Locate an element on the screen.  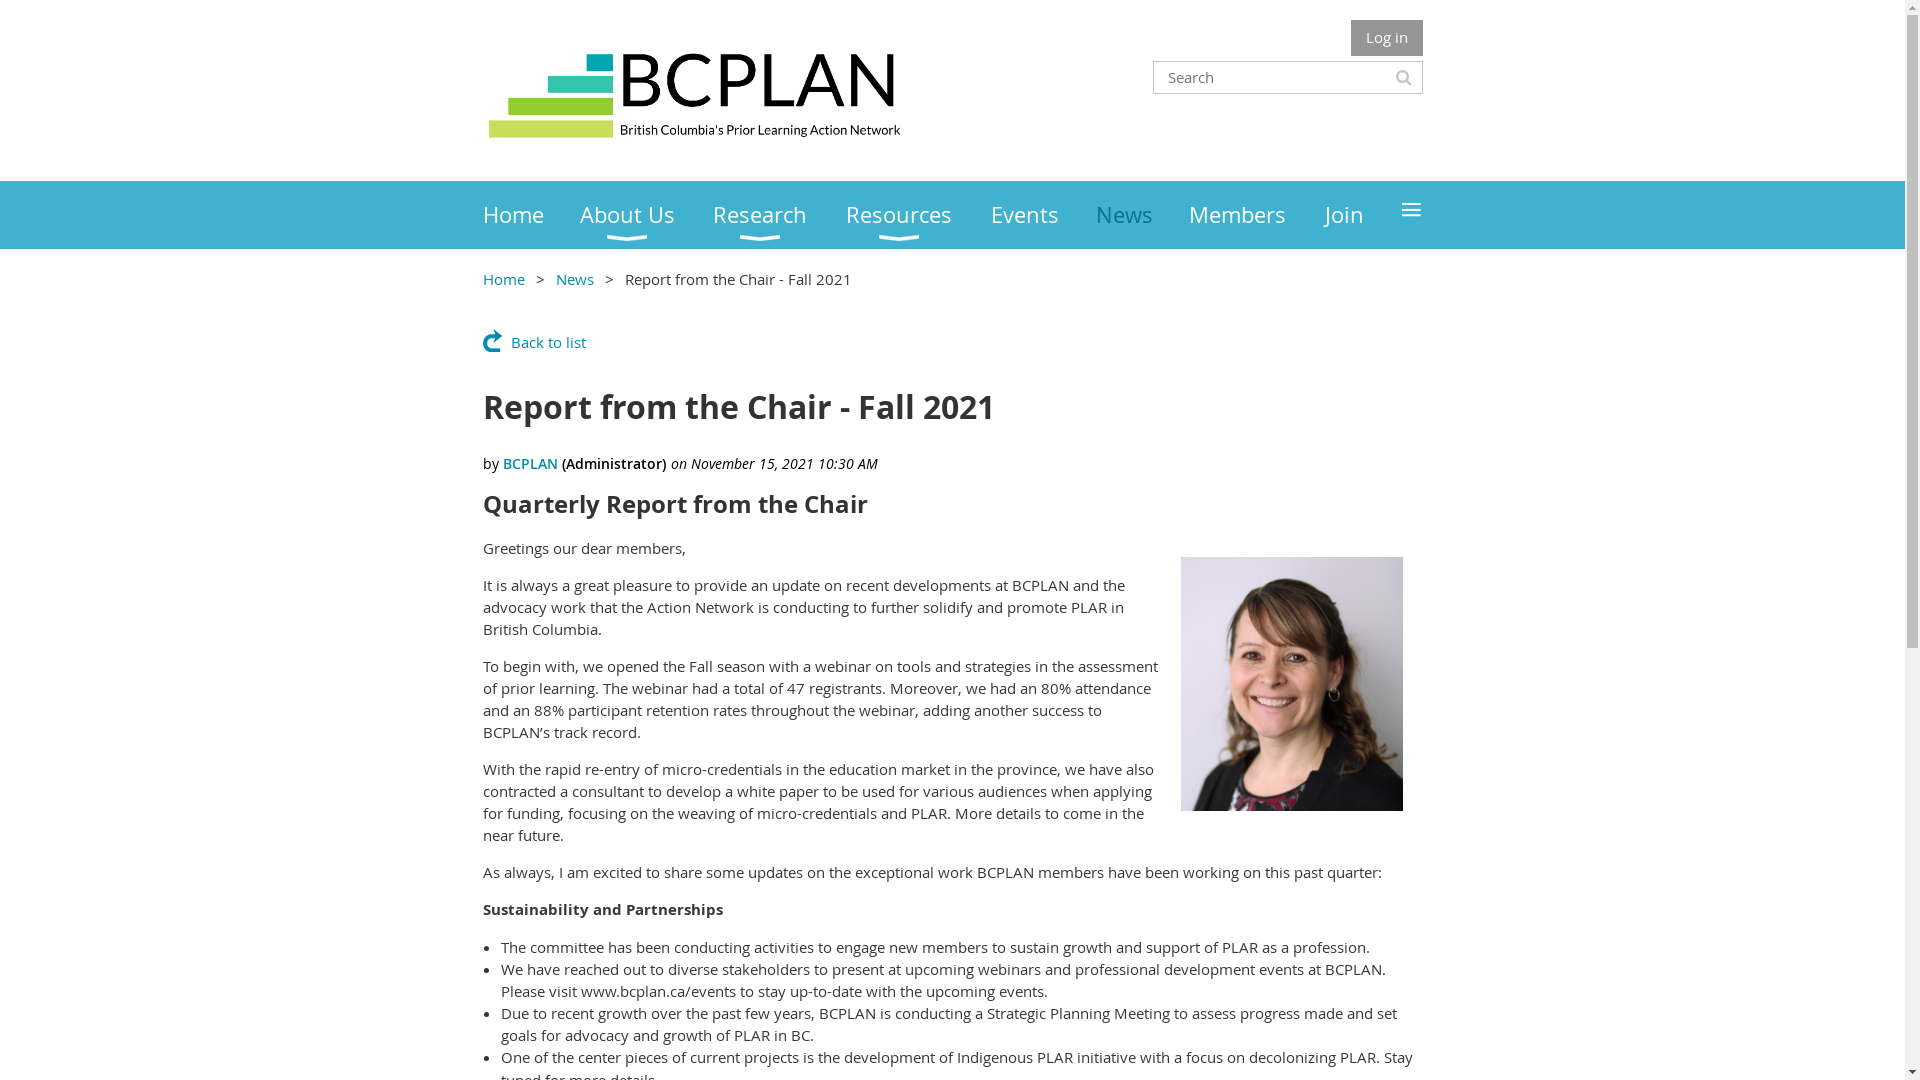
Join is located at coordinates (1362, 215).